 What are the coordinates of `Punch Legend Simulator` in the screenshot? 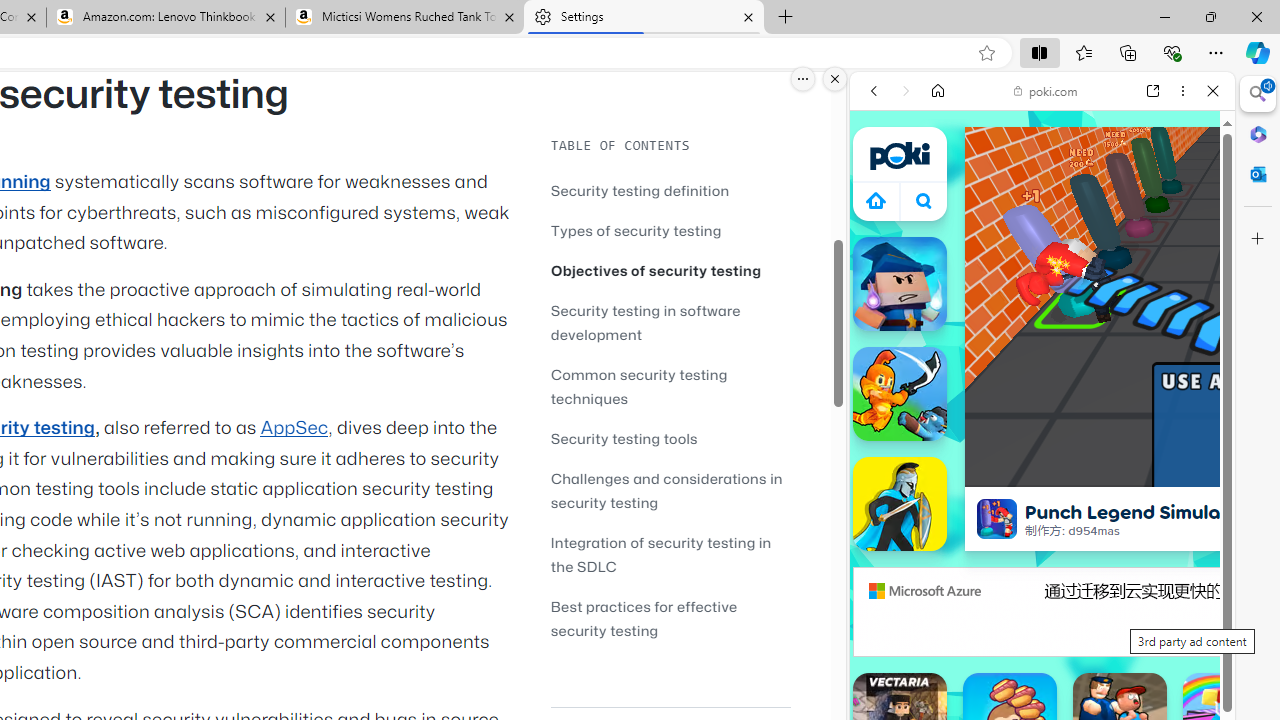 It's located at (996, 518).